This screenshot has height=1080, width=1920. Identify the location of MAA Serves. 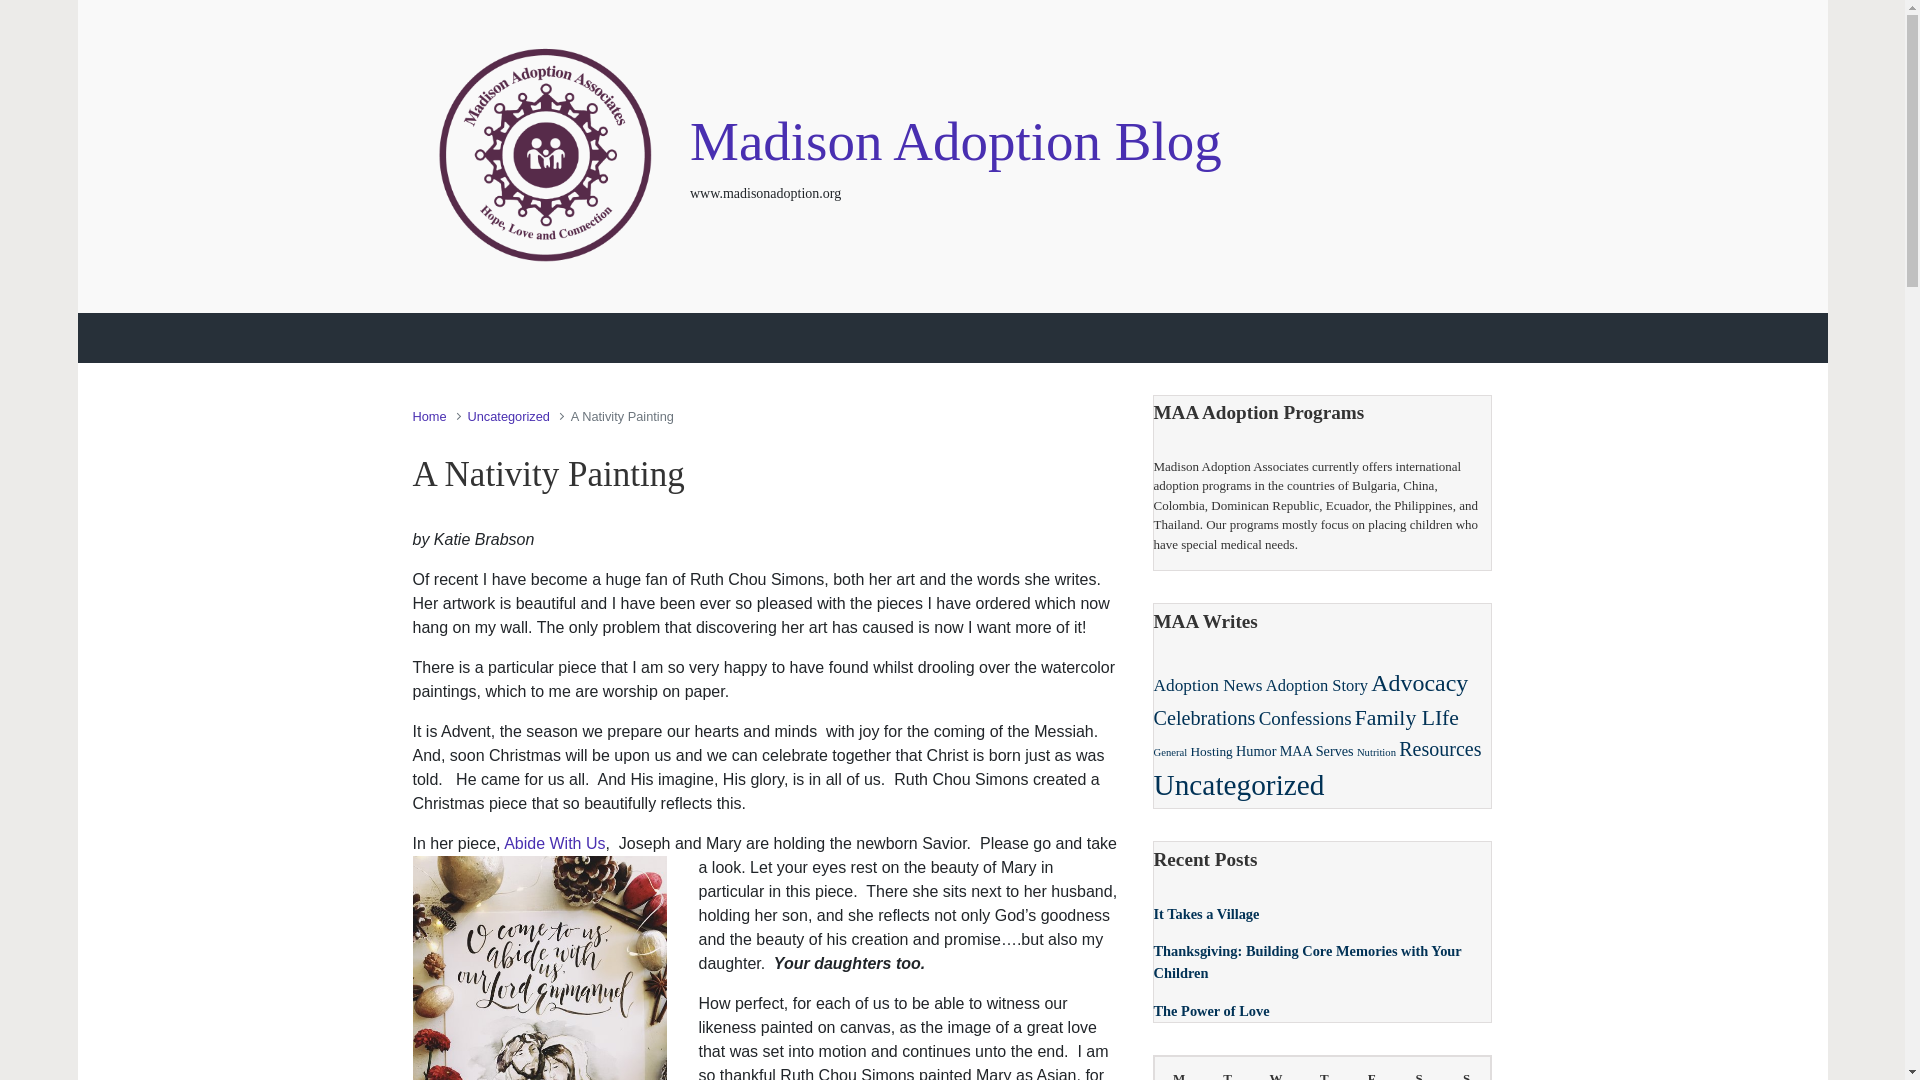
(1316, 750).